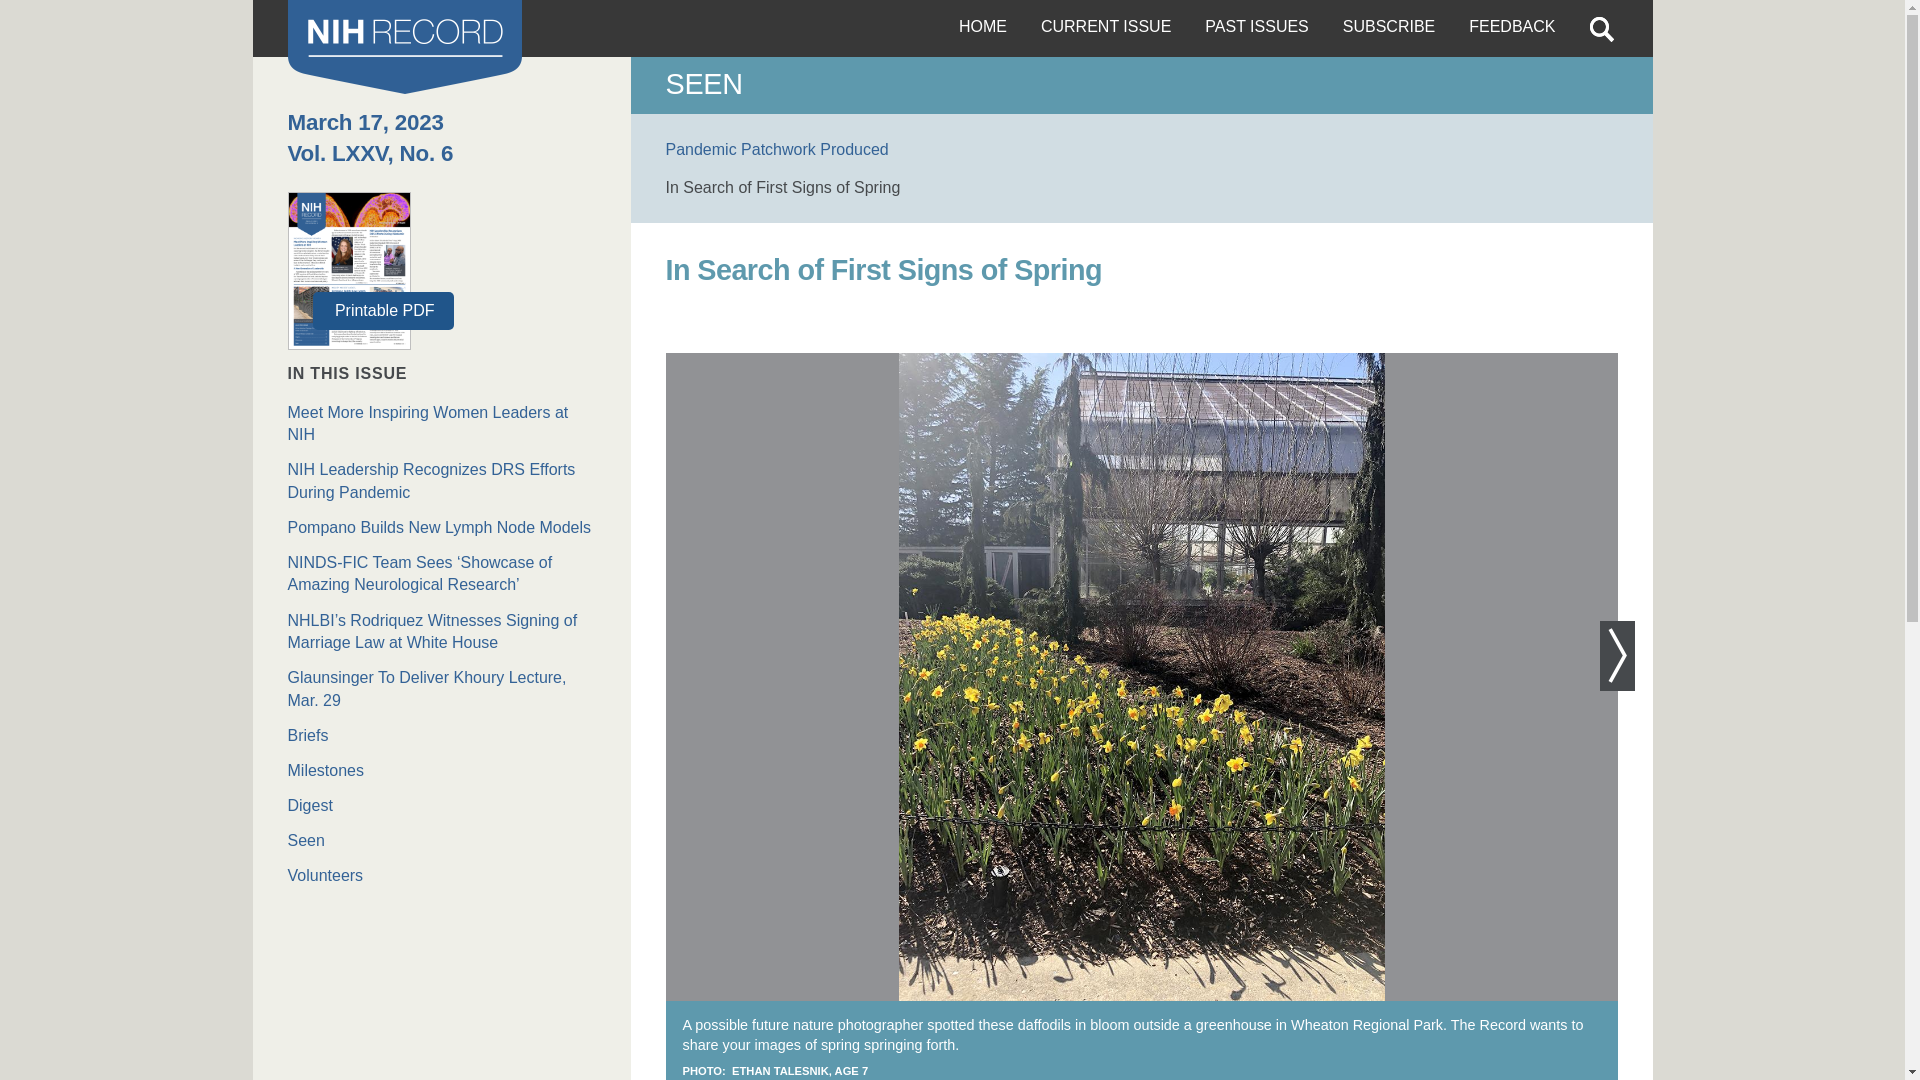 Image resolution: width=1920 pixels, height=1080 pixels. What do you see at coordinates (783, 187) in the screenshot?
I see `In Search of First Signs of Spring` at bounding box center [783, 187].